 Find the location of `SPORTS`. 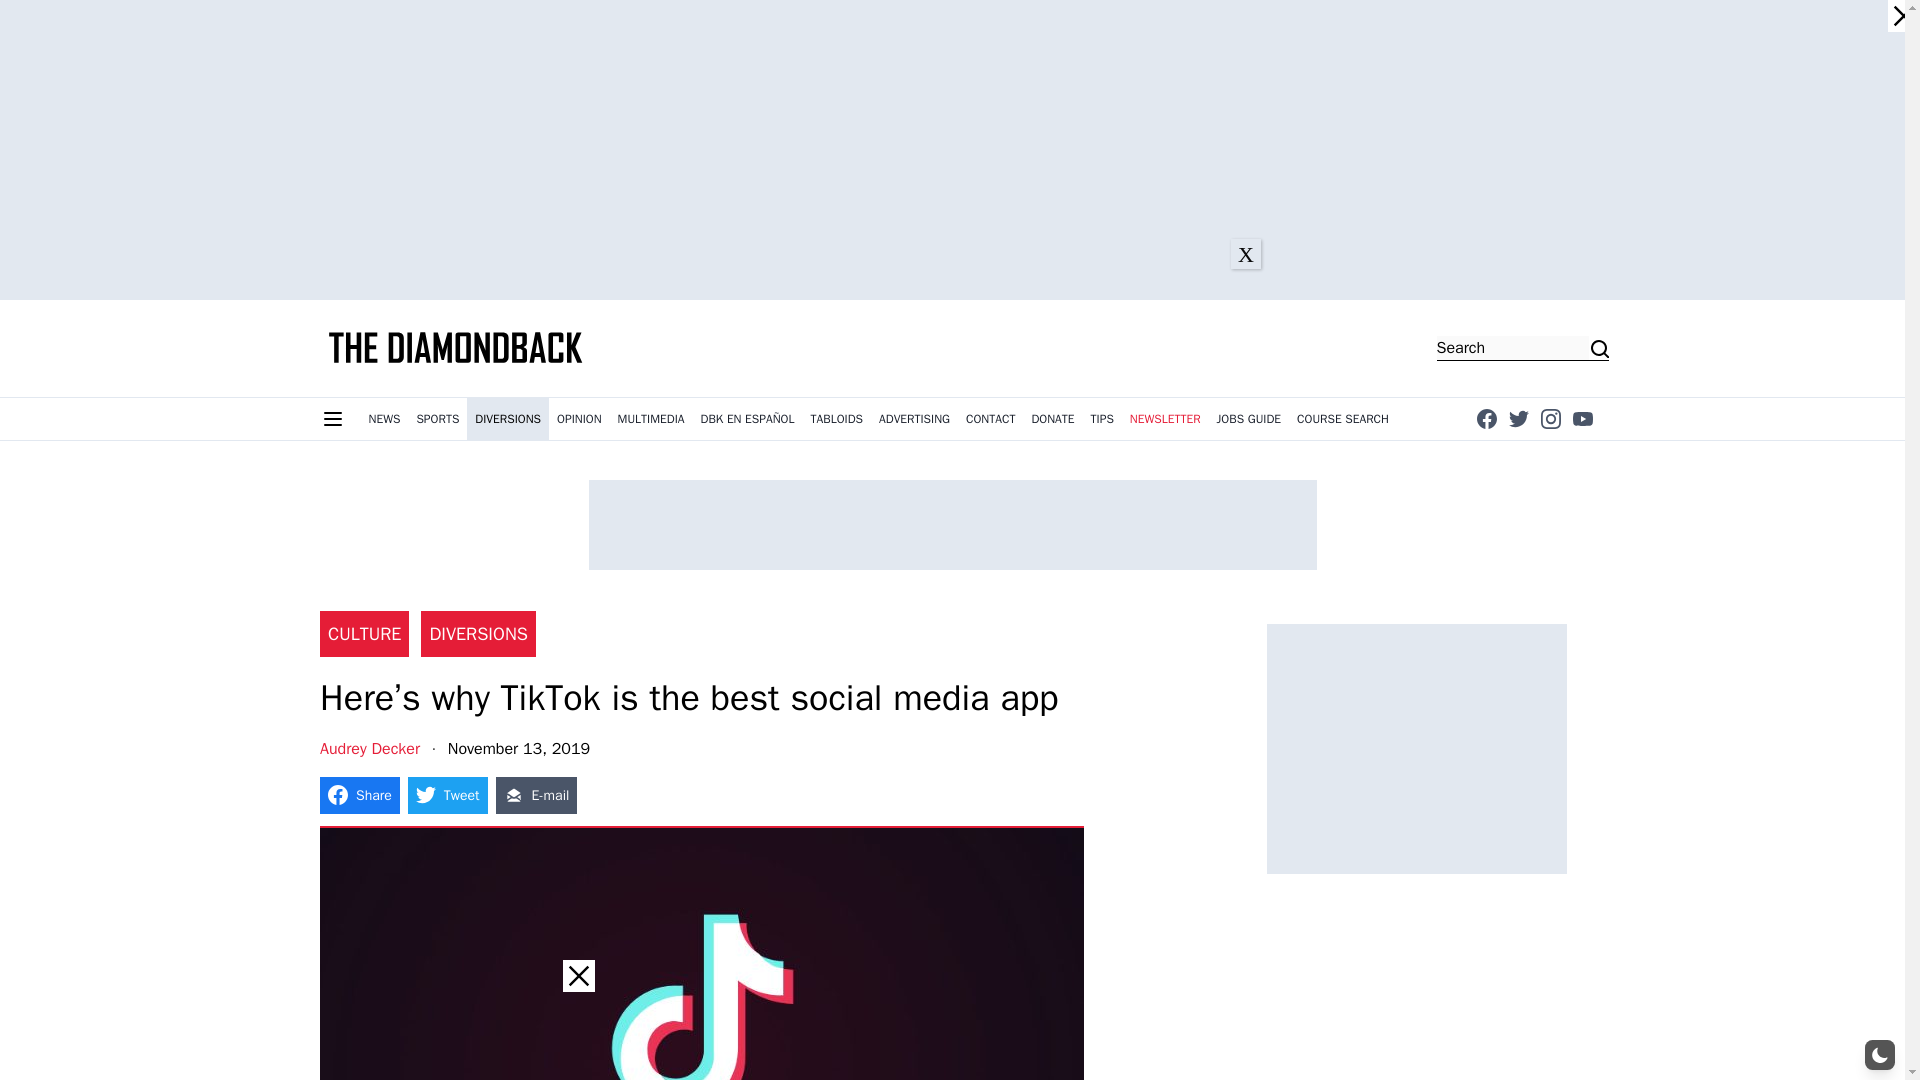

SPORTS is located at coordinates (436, 418).